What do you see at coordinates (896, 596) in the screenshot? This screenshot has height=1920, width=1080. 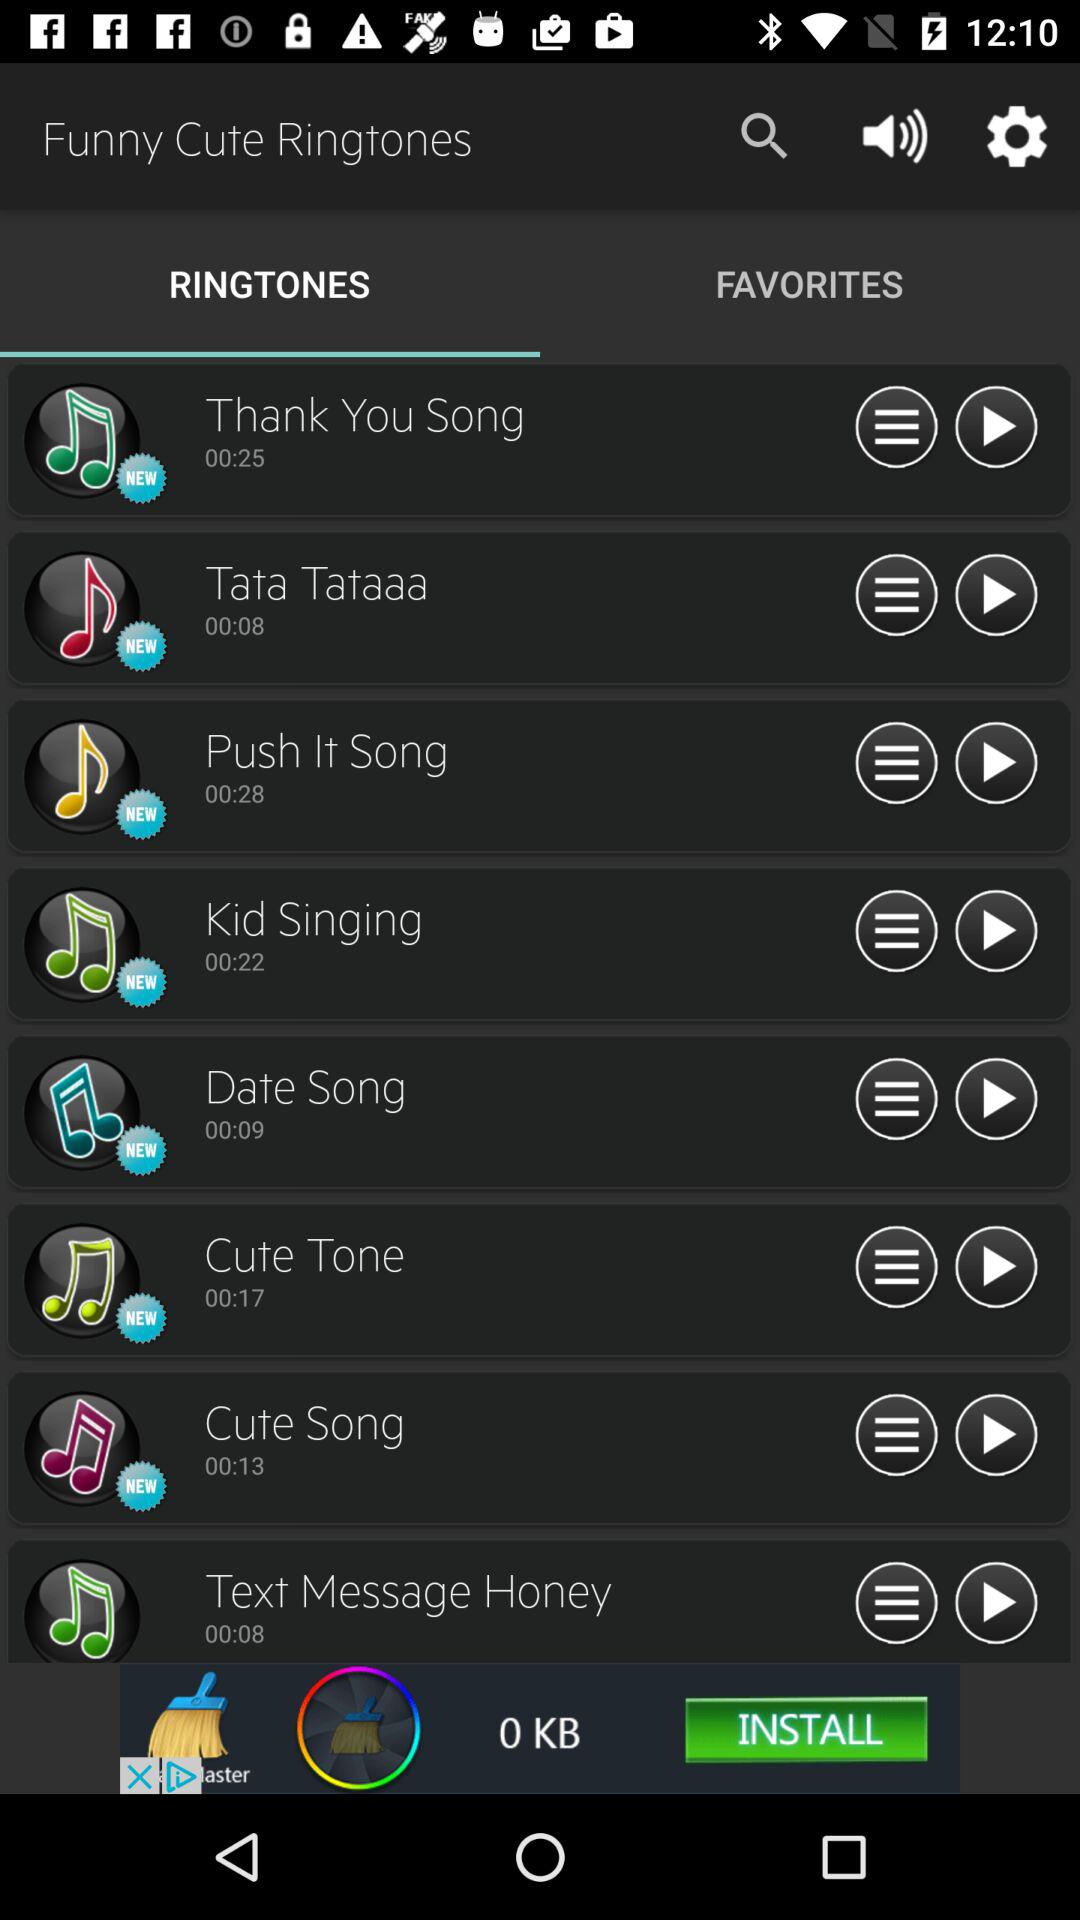 I see `tap to see more options` at bounding box center [896, 596].